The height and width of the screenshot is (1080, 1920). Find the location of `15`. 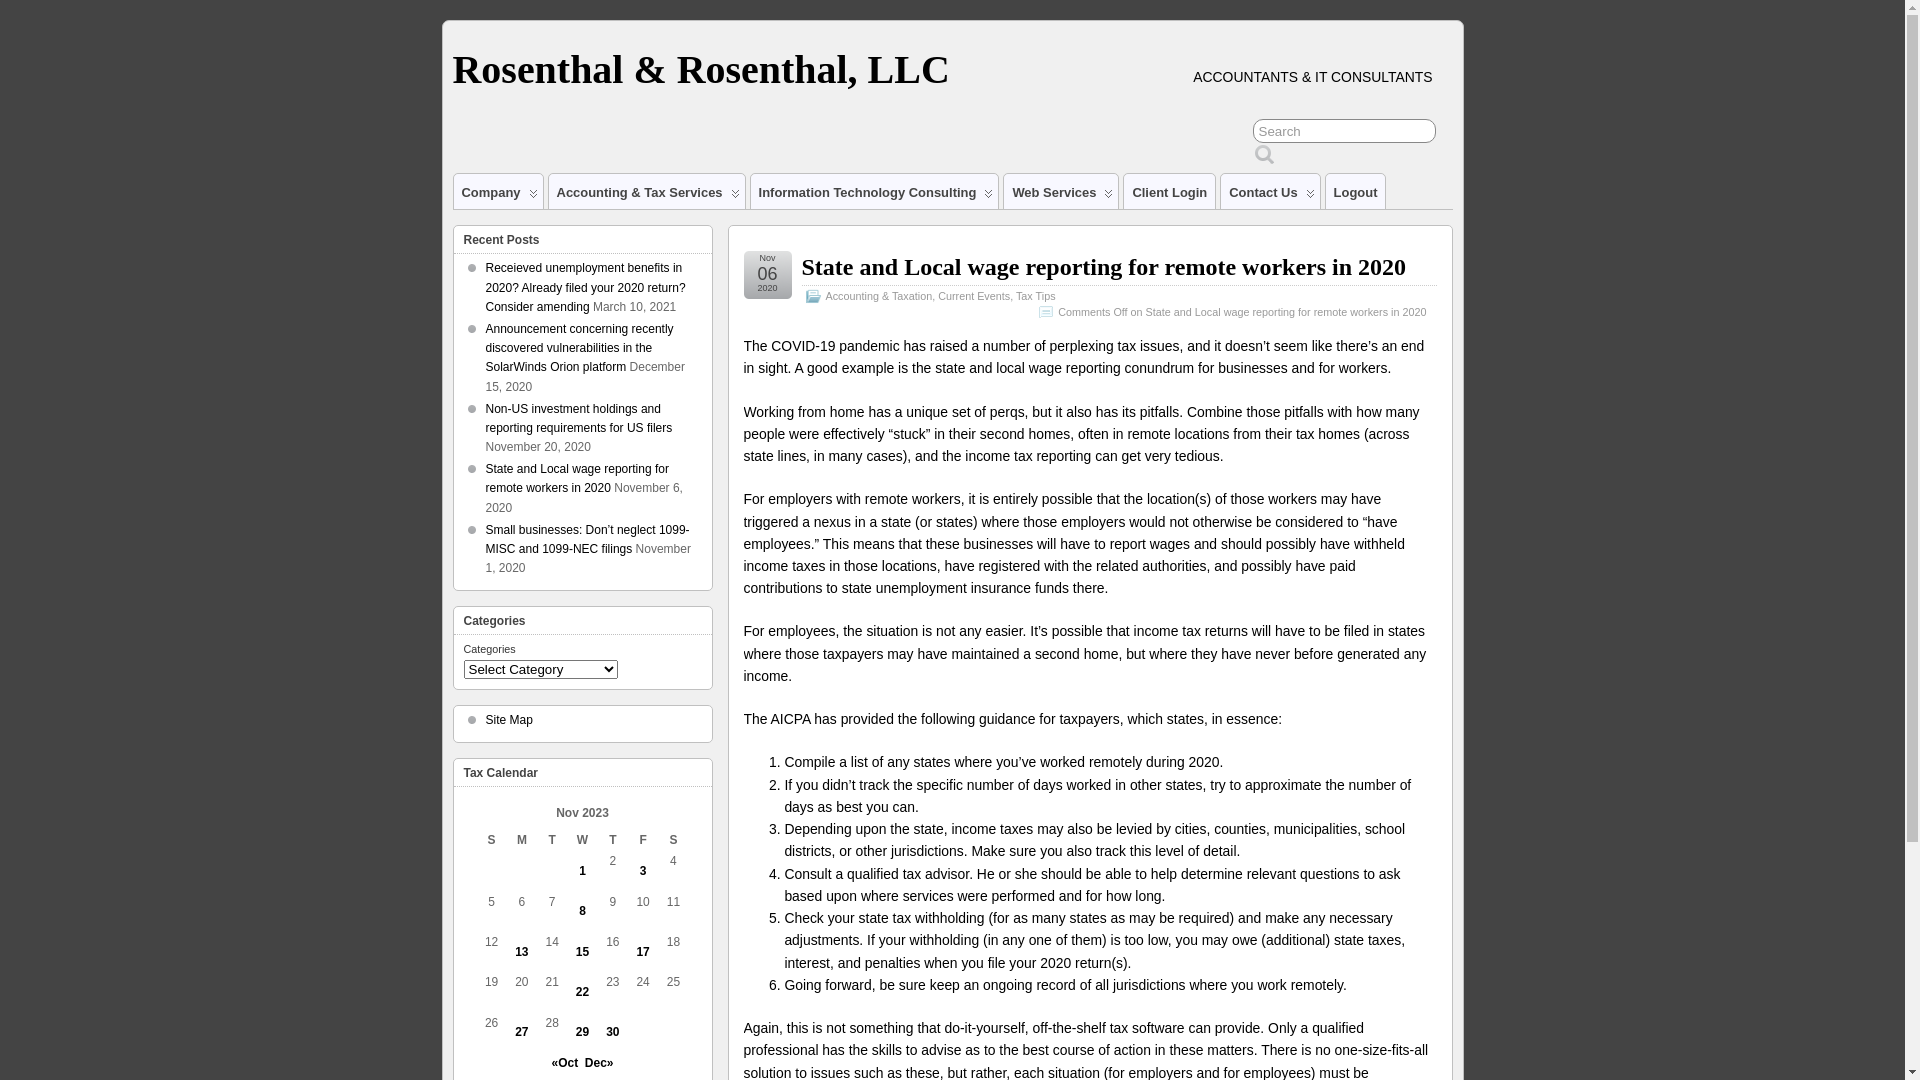

15 is located at coordinates (582, 952).